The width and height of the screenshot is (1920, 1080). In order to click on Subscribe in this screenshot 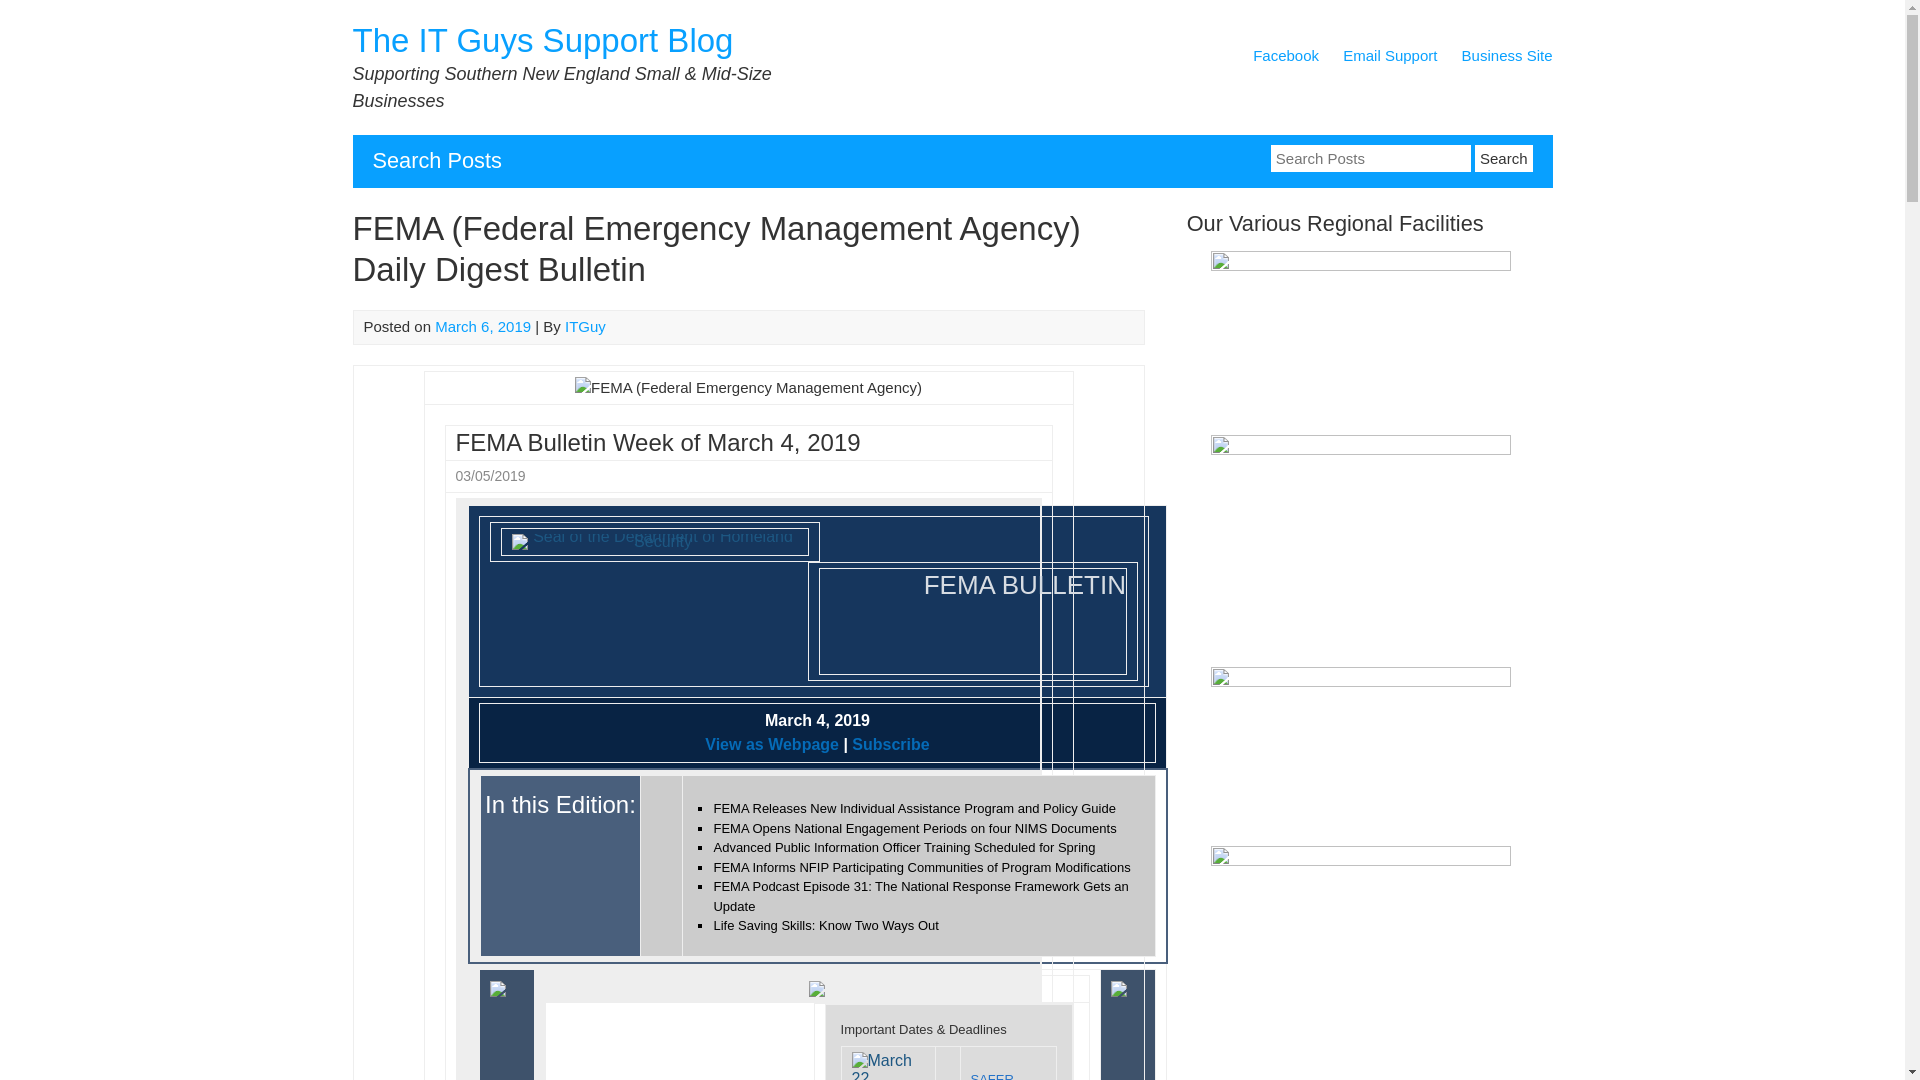, I will do `click(888, 744)`.